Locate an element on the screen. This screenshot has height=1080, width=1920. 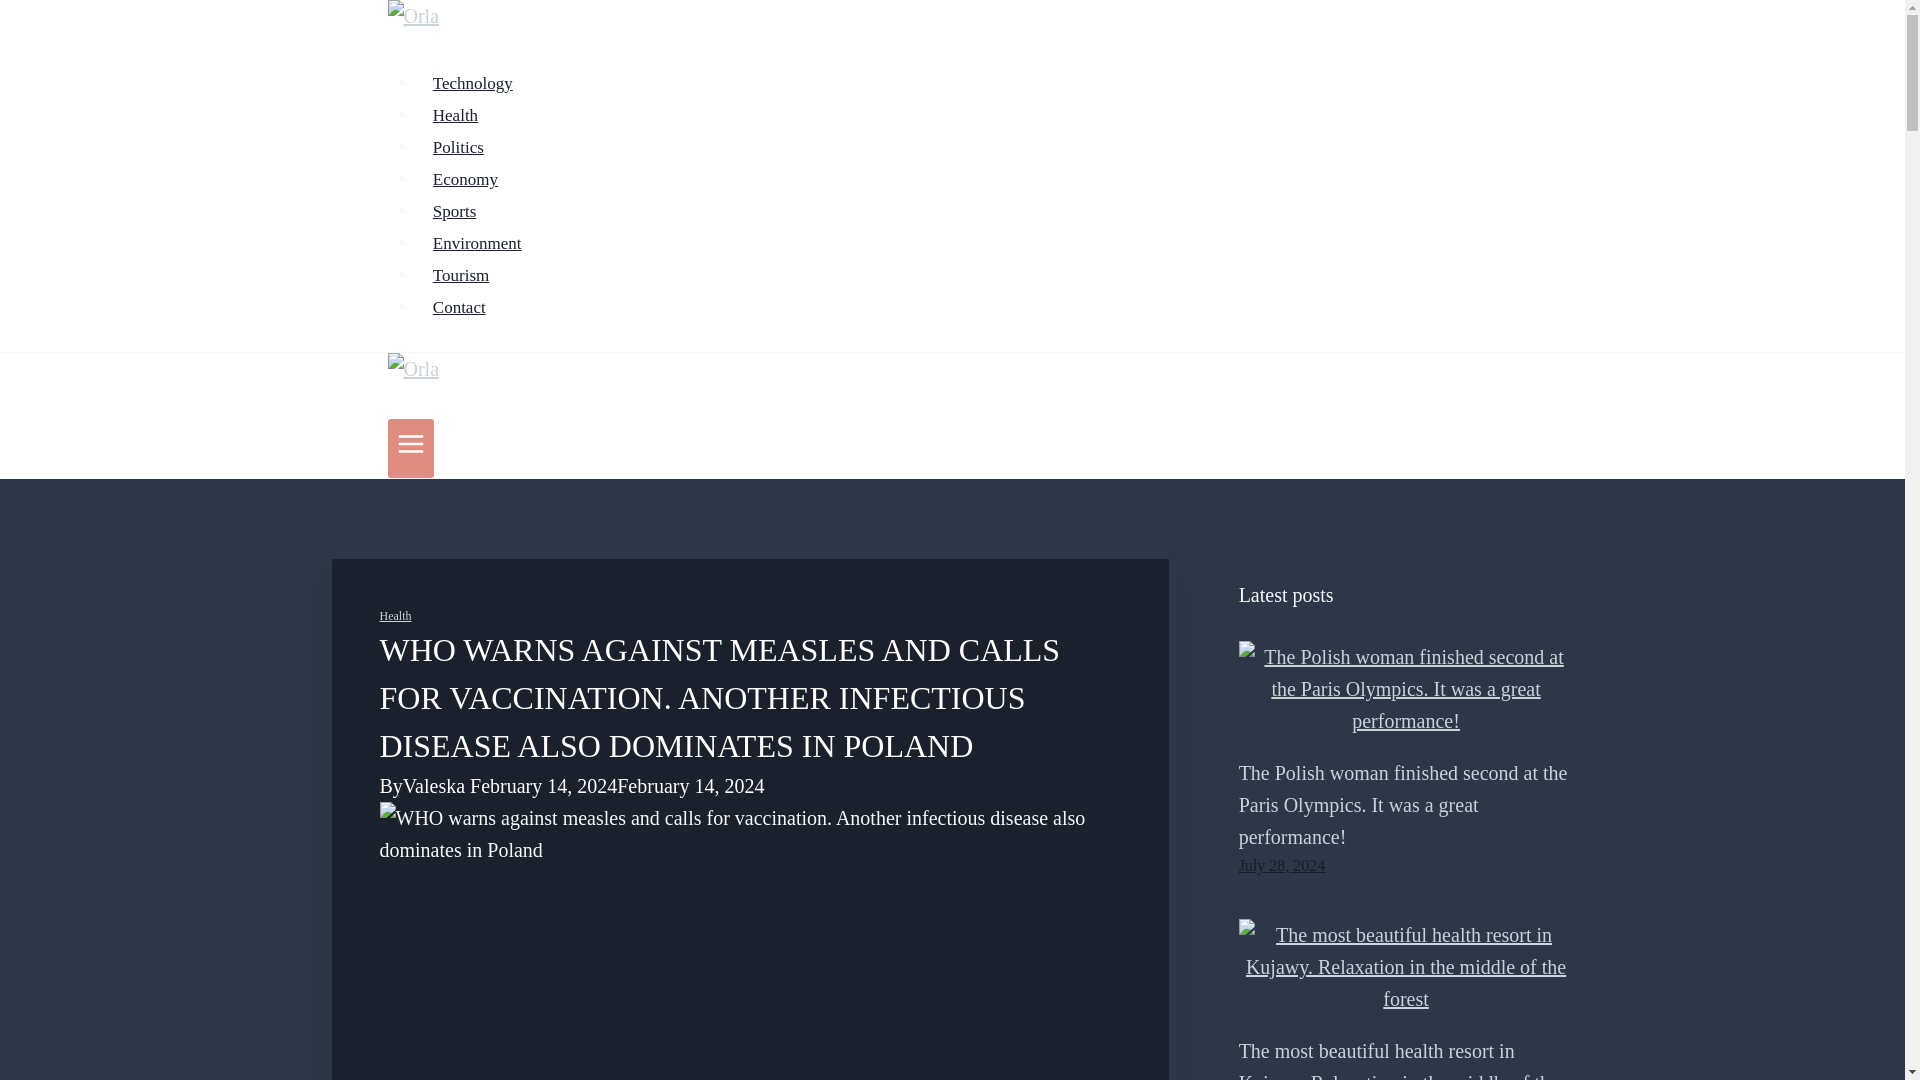
12:26 pm is located at coordinates (1282, 865).